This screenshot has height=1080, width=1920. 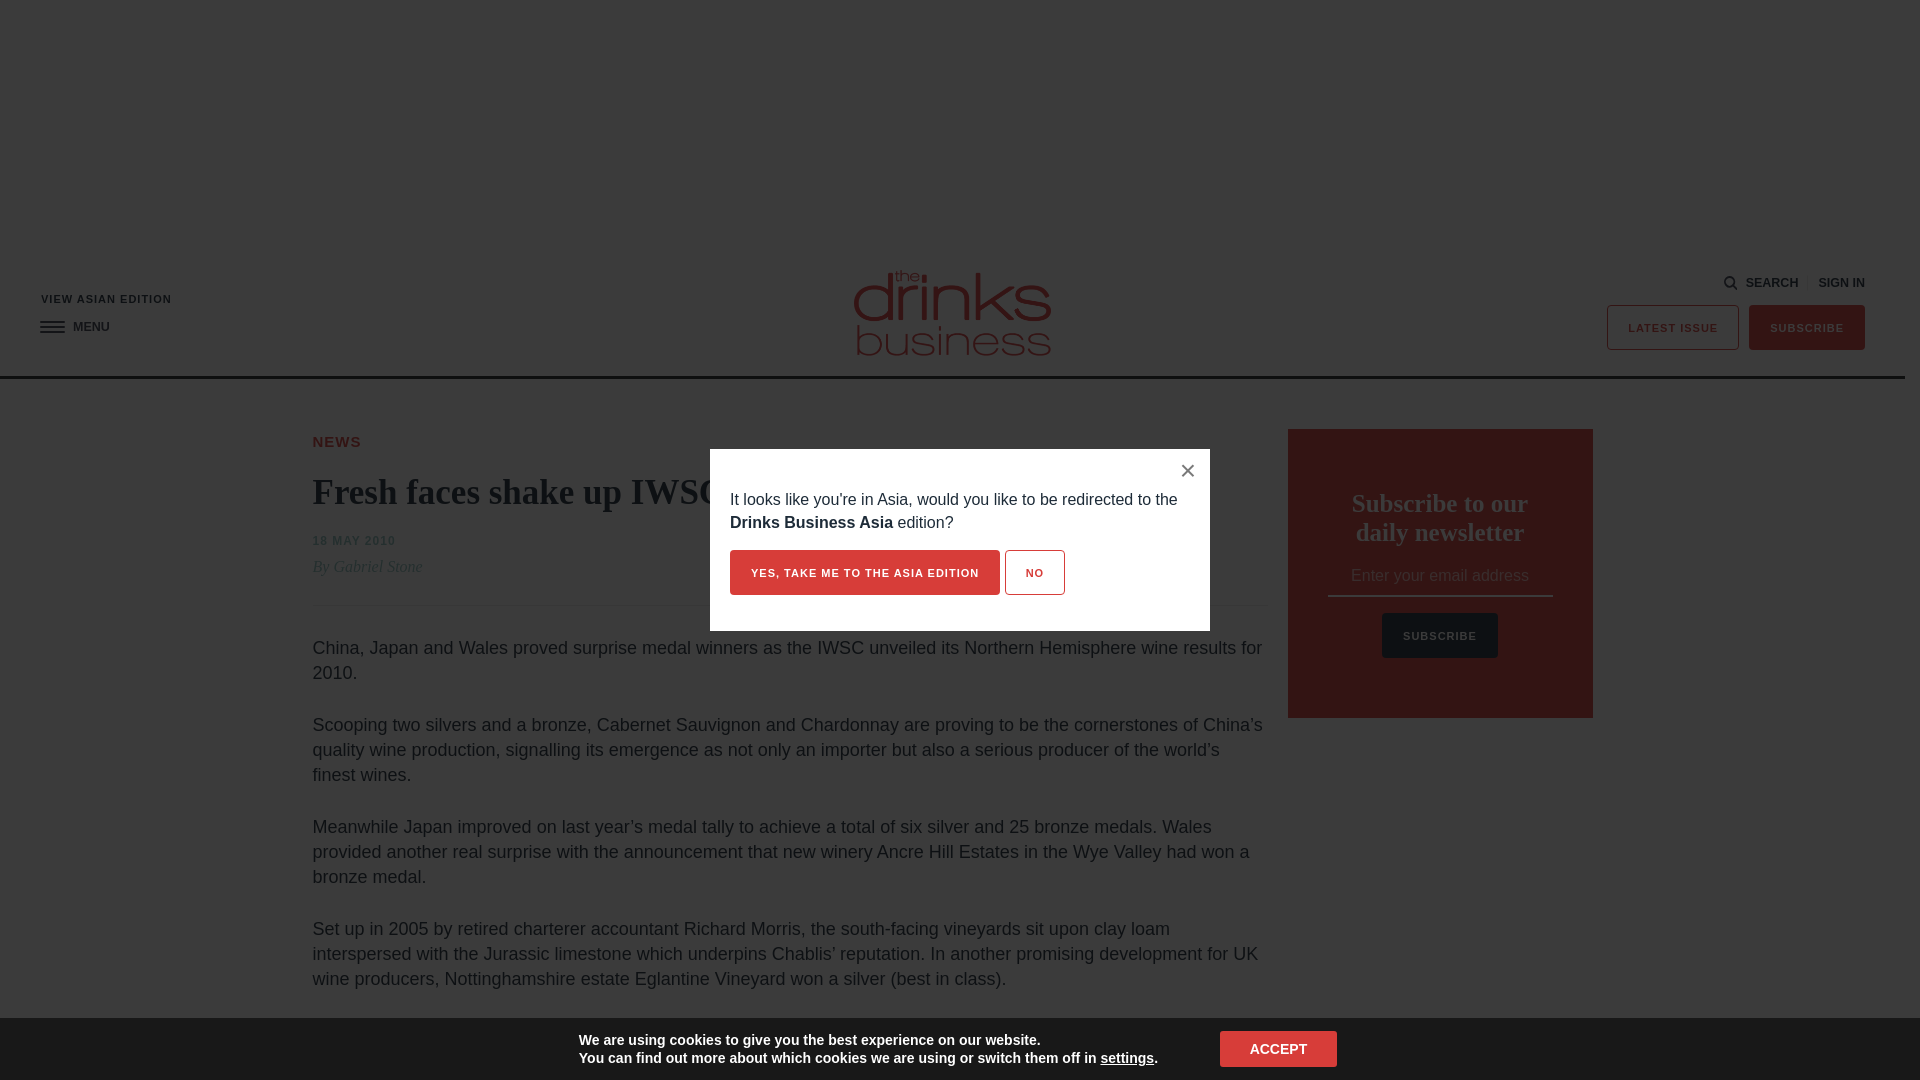 What do you see at coordinates (74, 326) in the screenshot?
I see `MENU` at bounding box center [74, 326].